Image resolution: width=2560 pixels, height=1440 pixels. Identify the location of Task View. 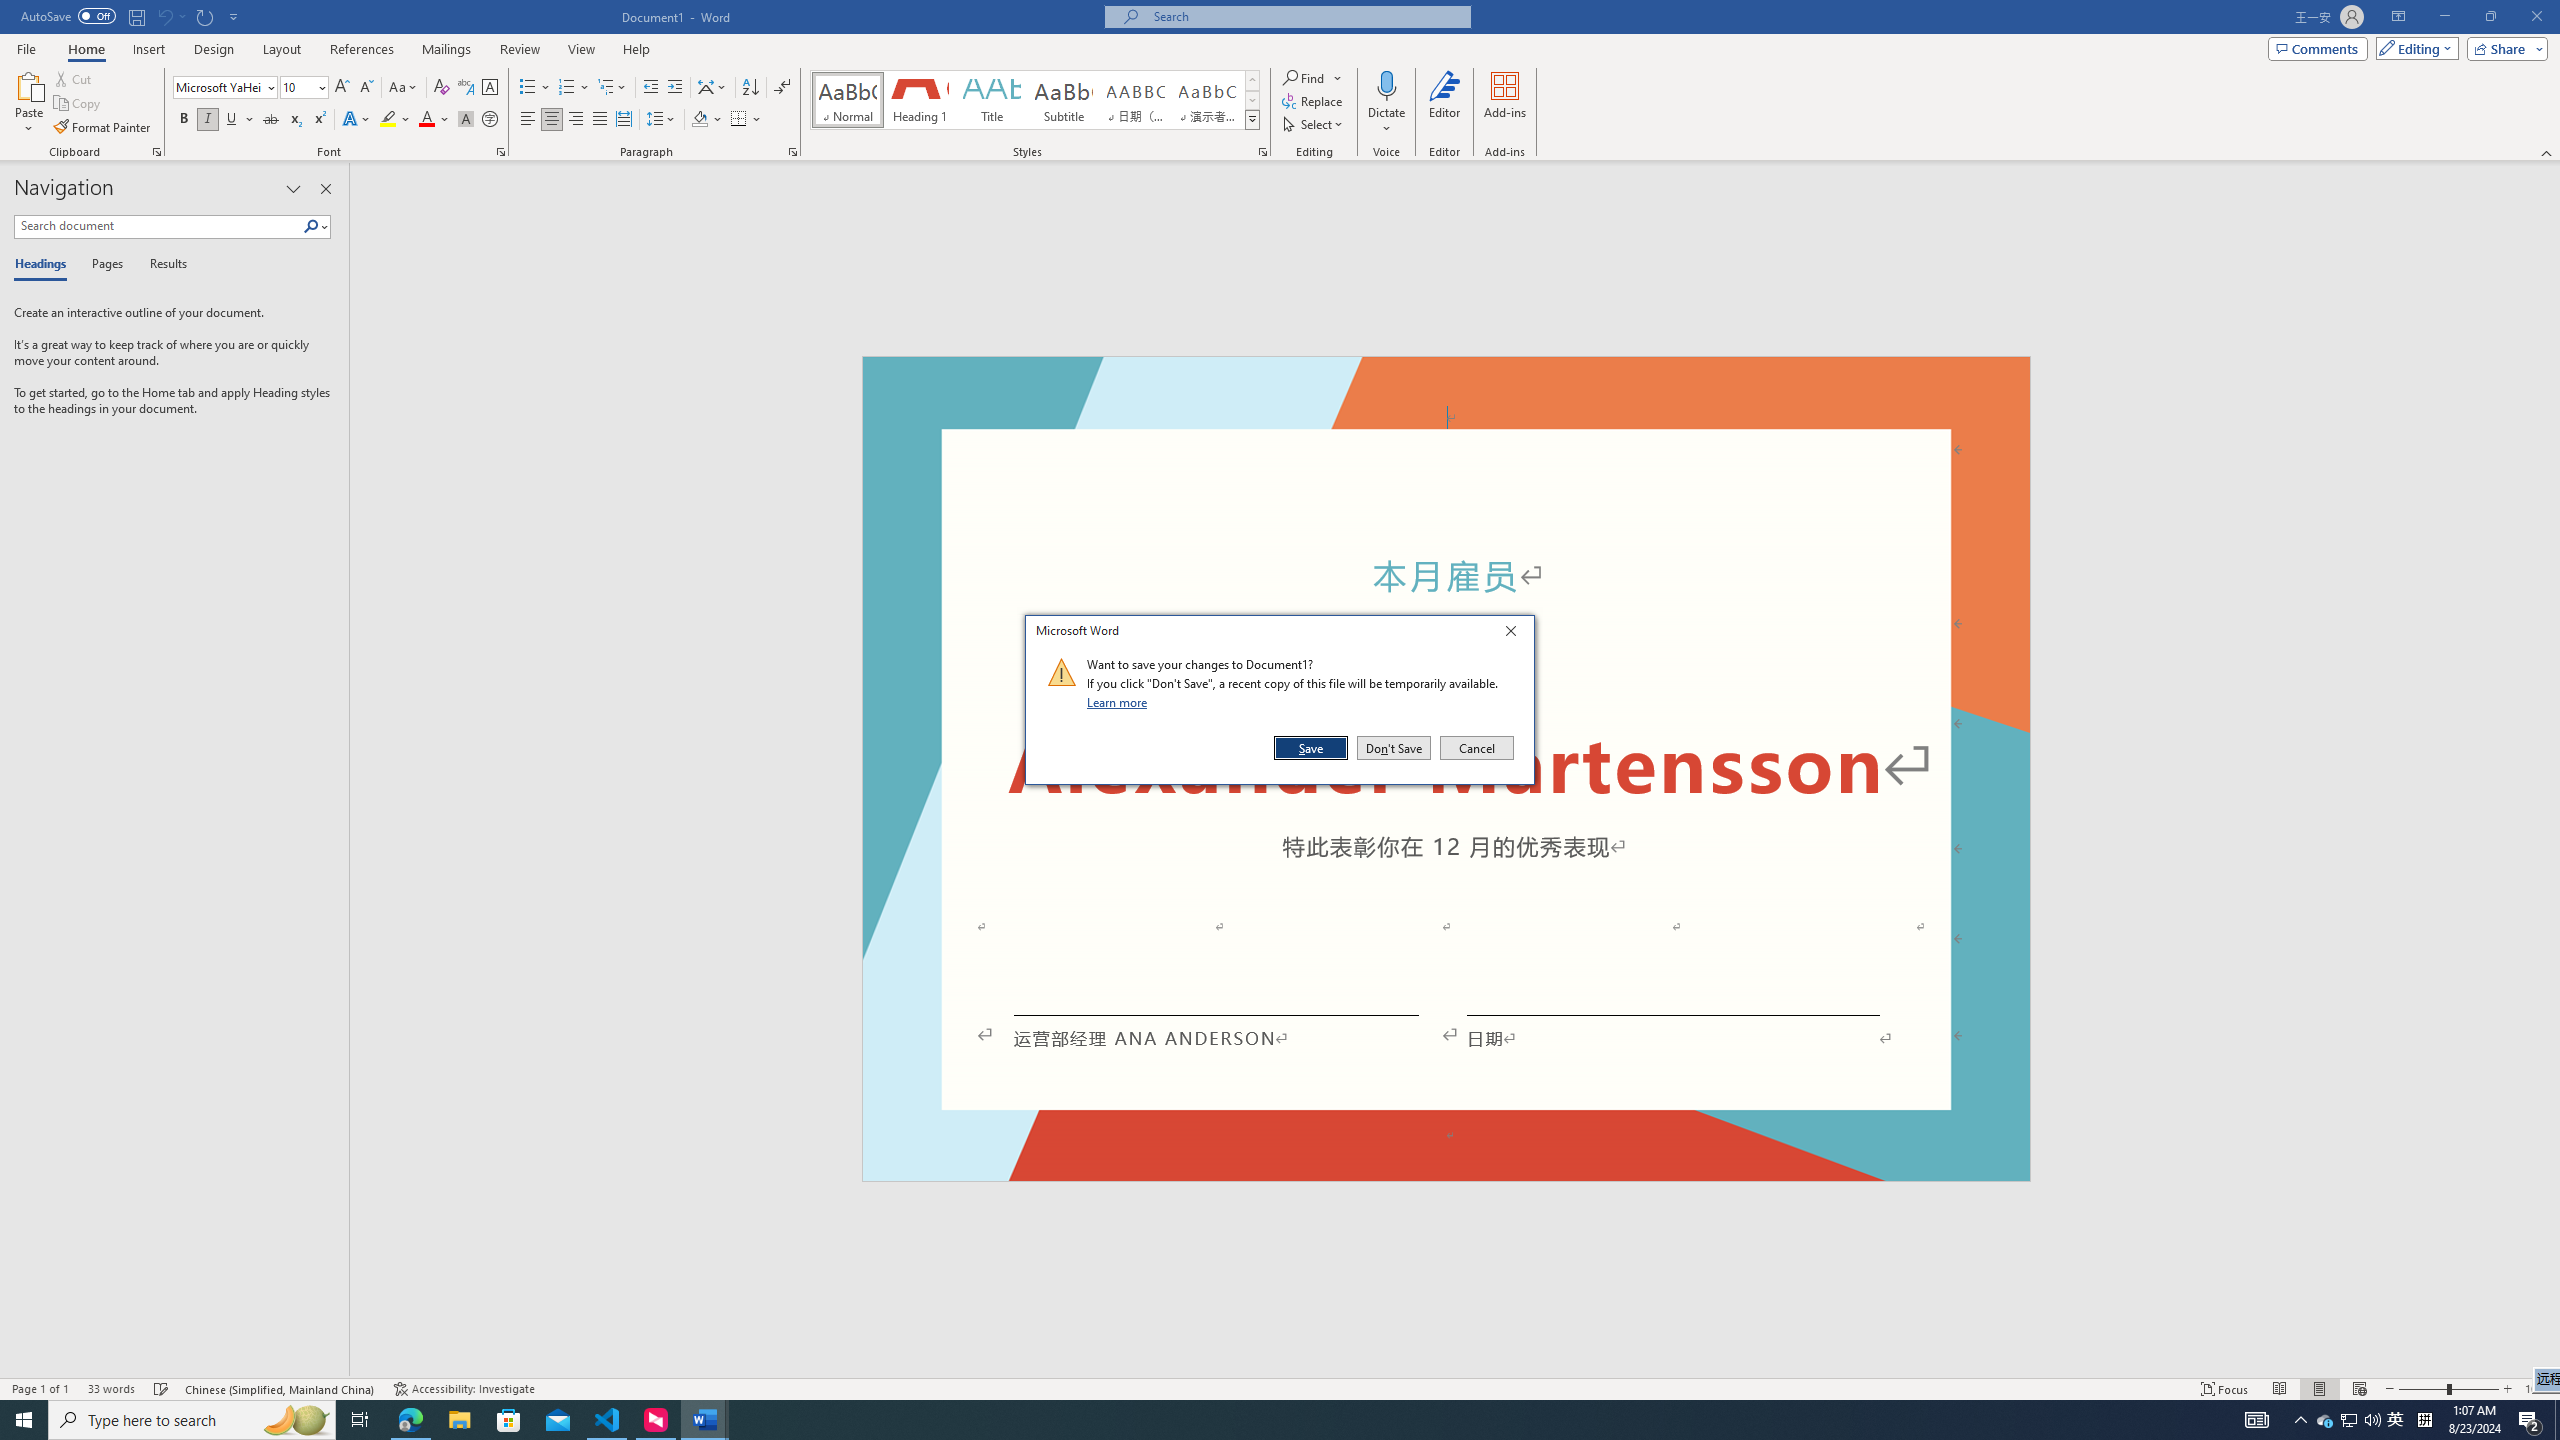
(360, 1420).